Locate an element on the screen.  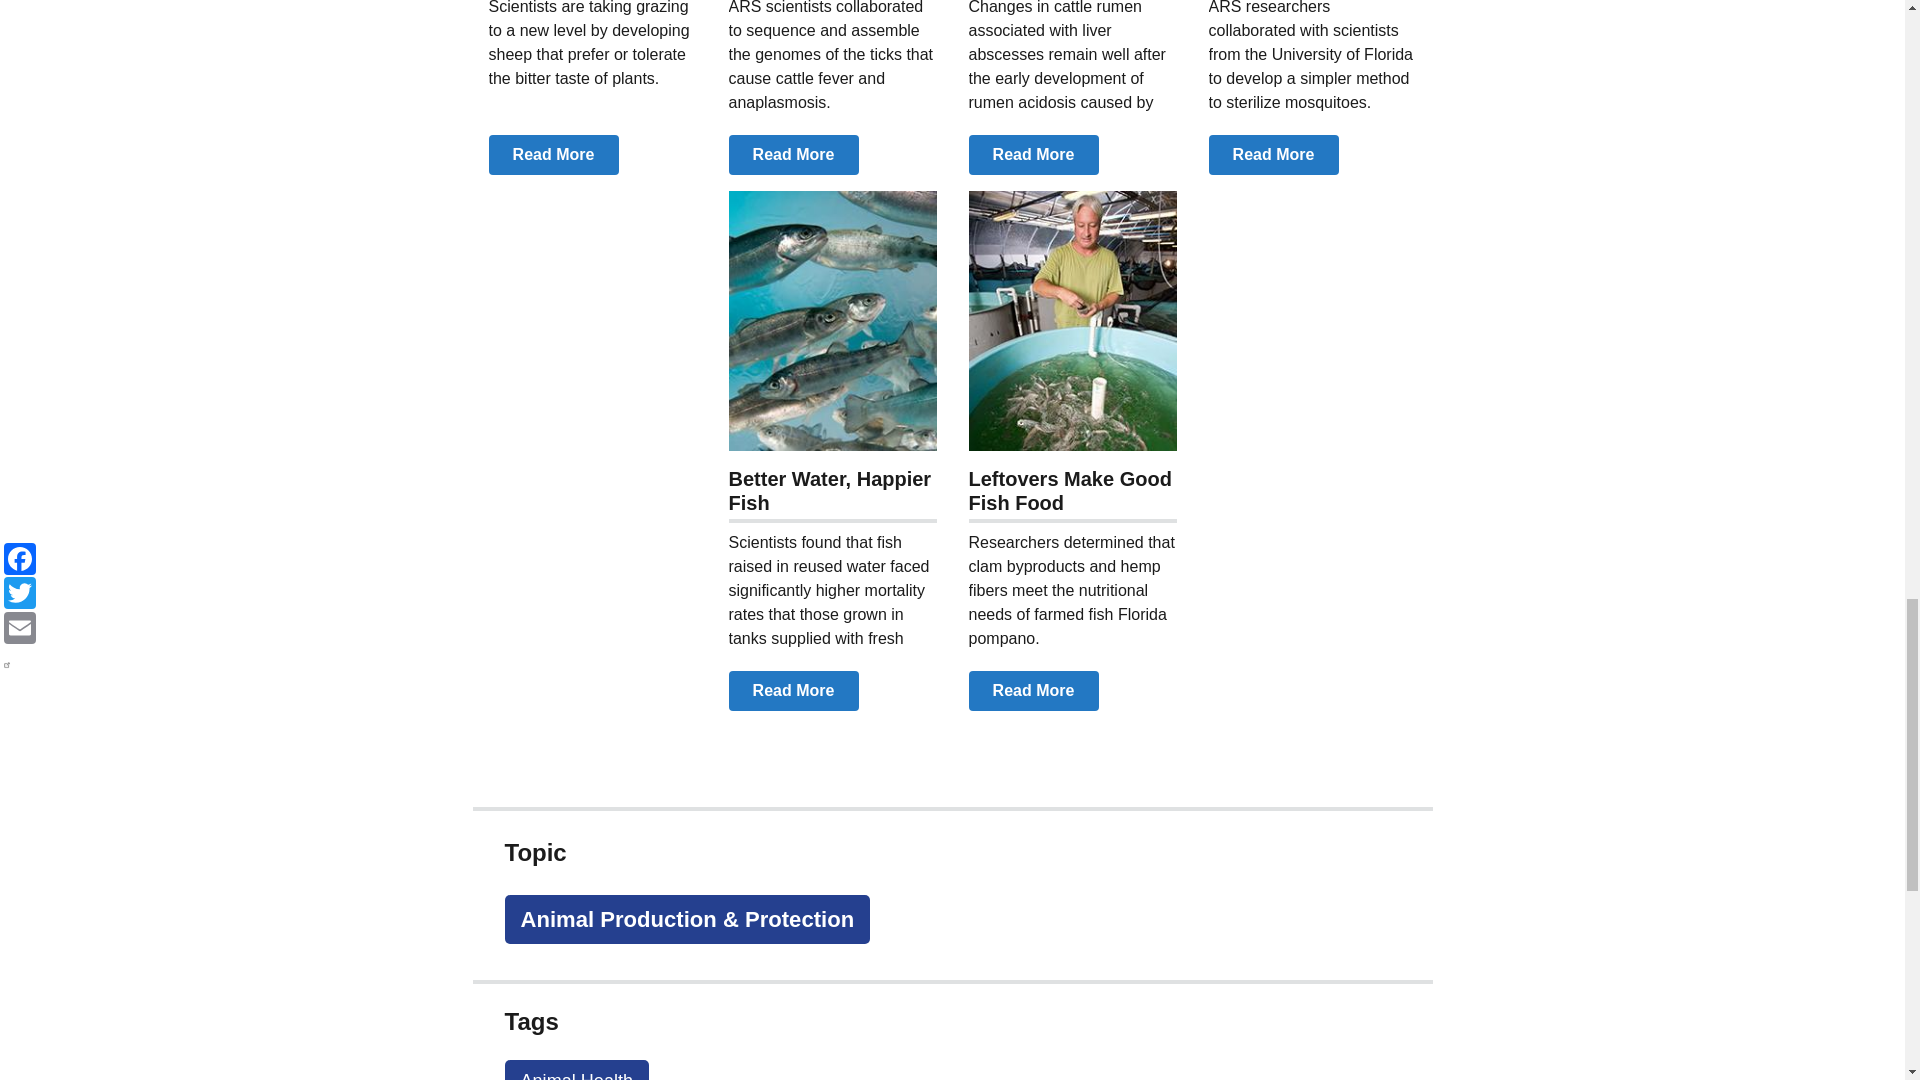
Read More is located at coordinates (792, 690).